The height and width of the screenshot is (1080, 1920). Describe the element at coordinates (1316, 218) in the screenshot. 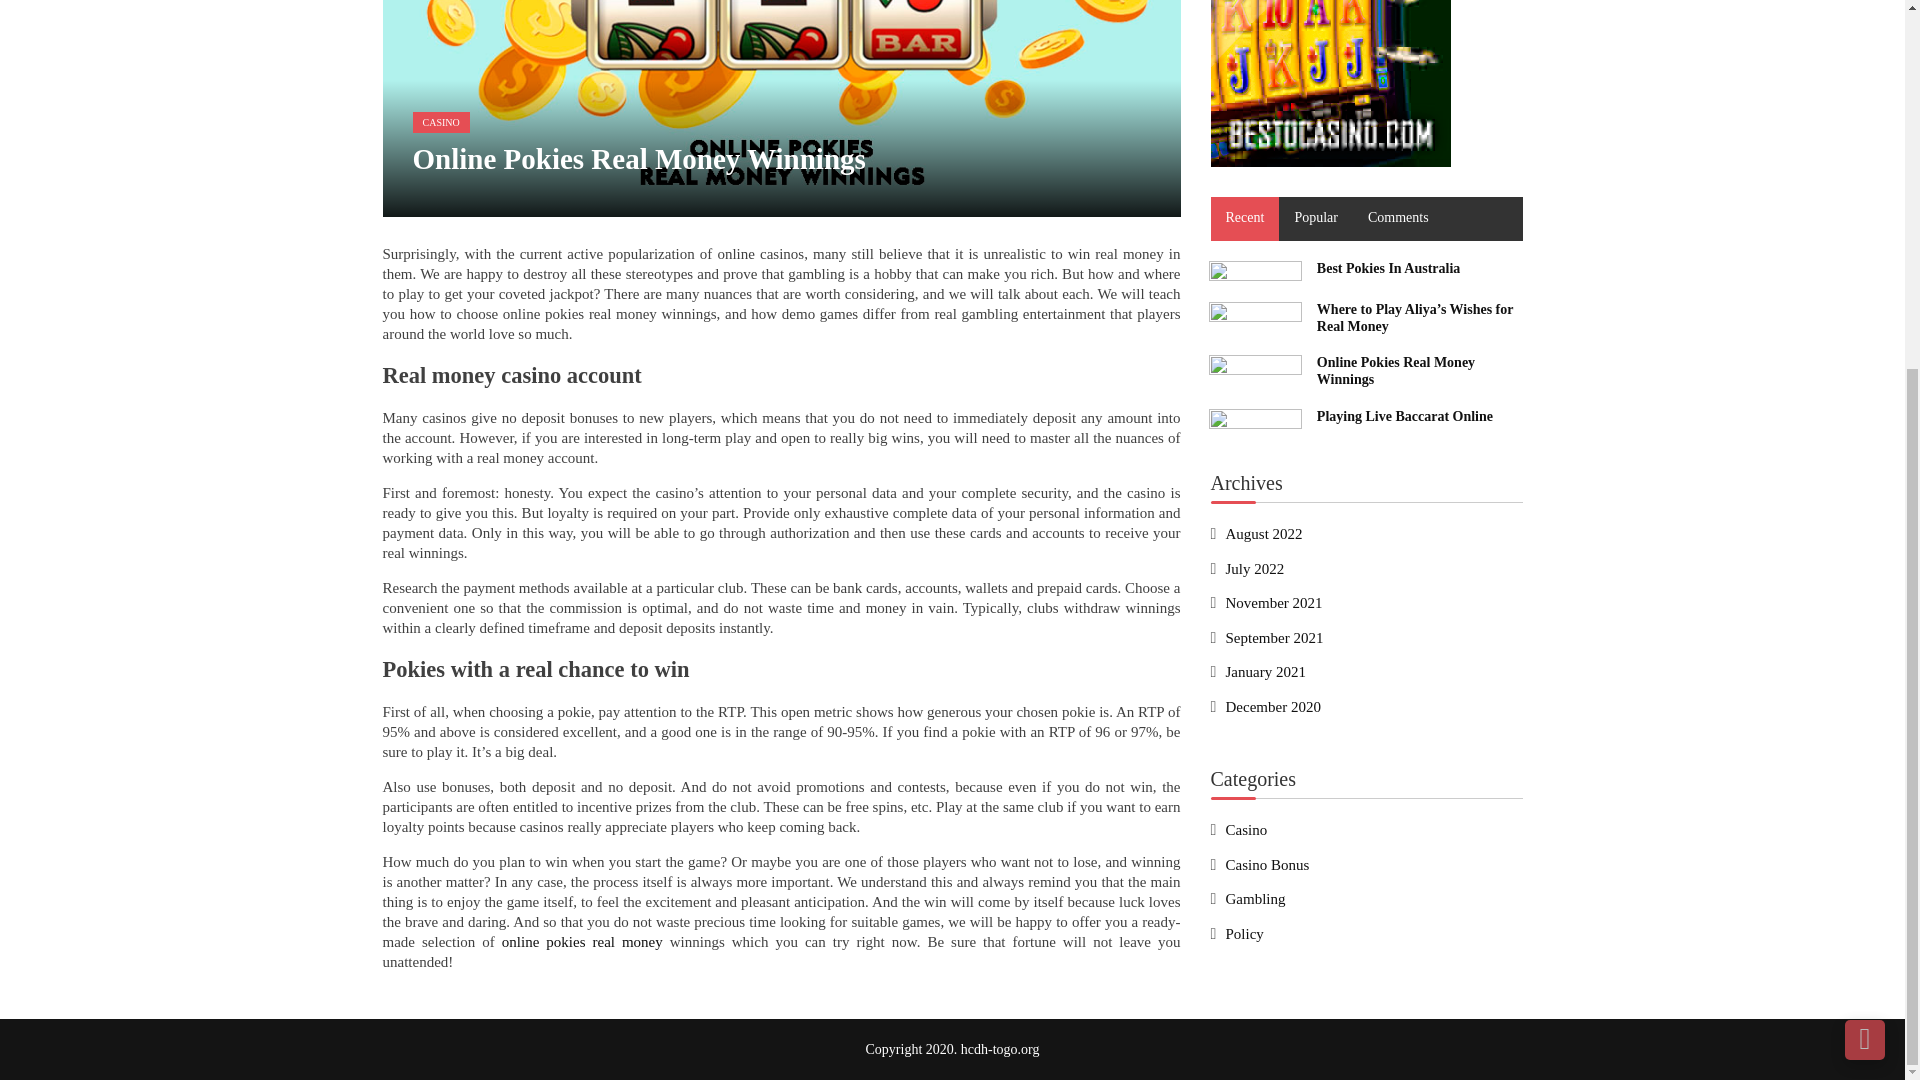

I see `Popular` at that location.